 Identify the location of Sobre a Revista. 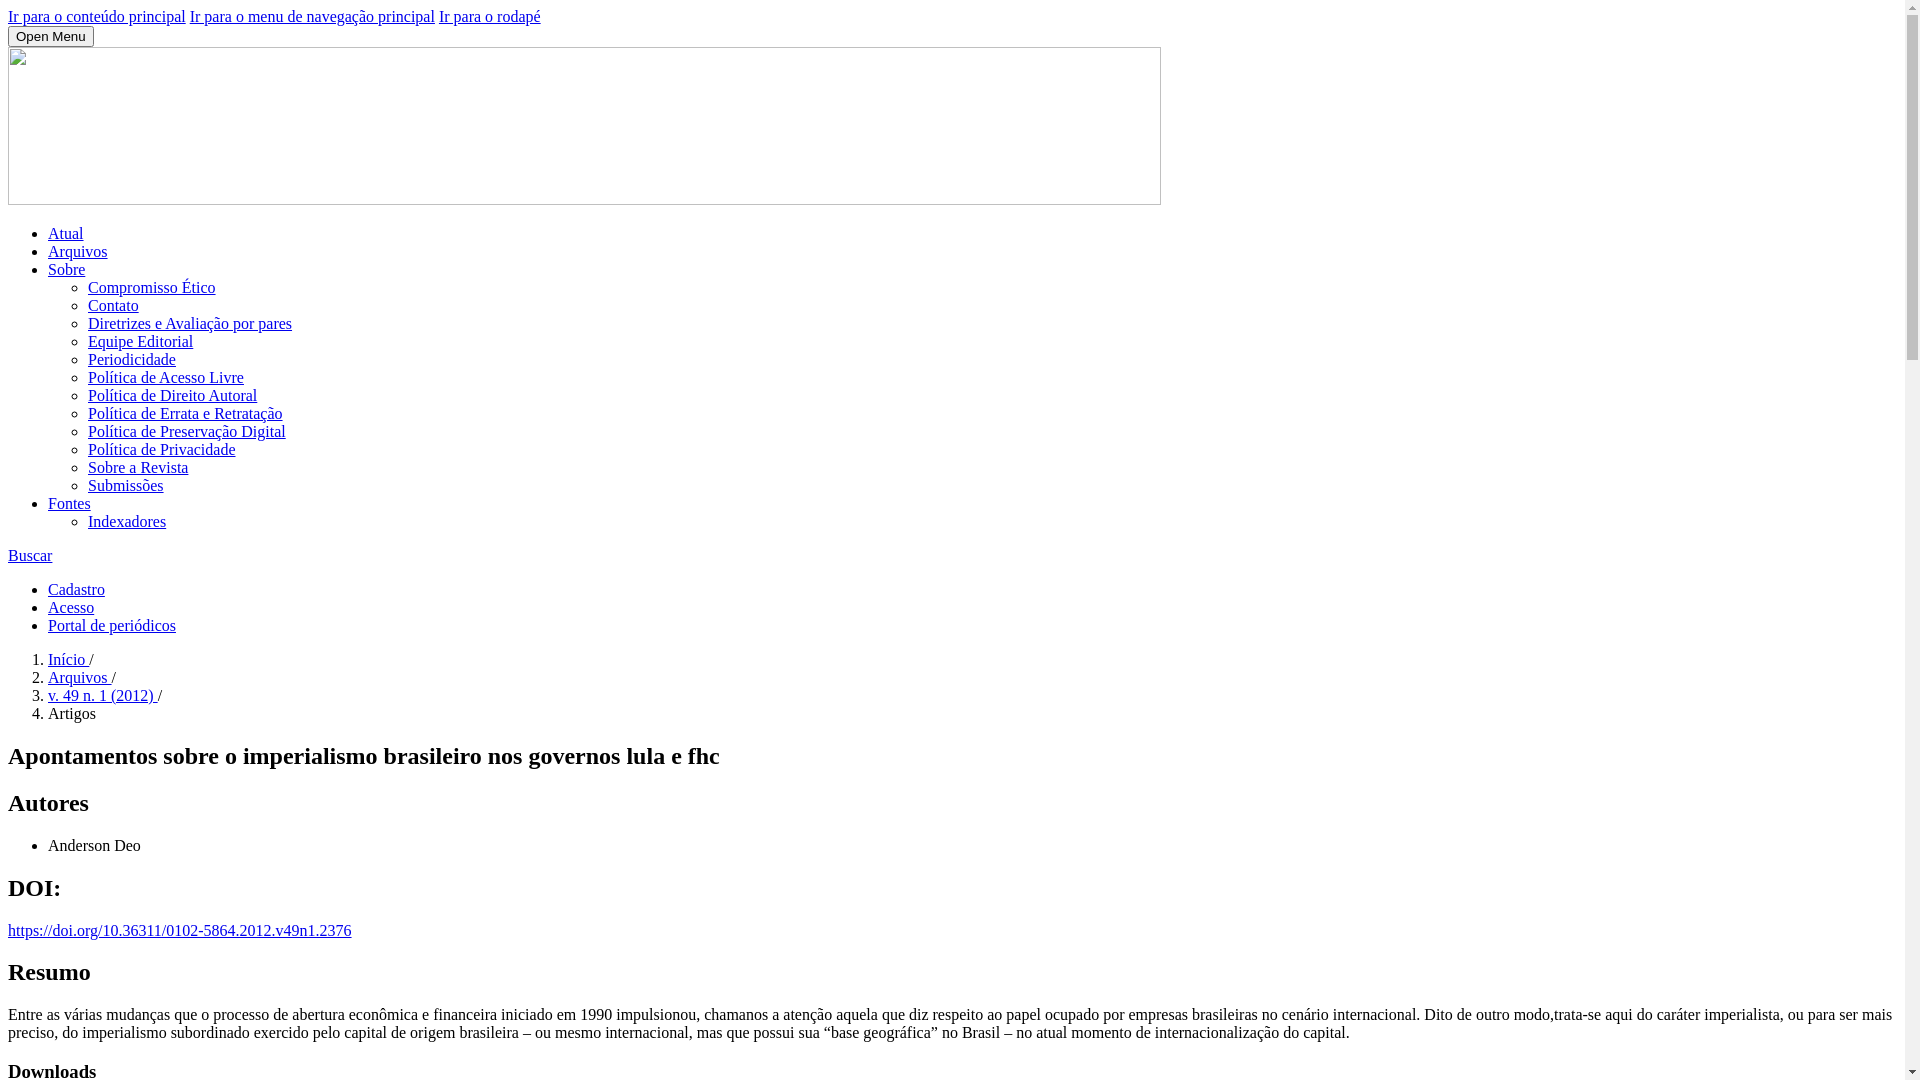
(138, 468).